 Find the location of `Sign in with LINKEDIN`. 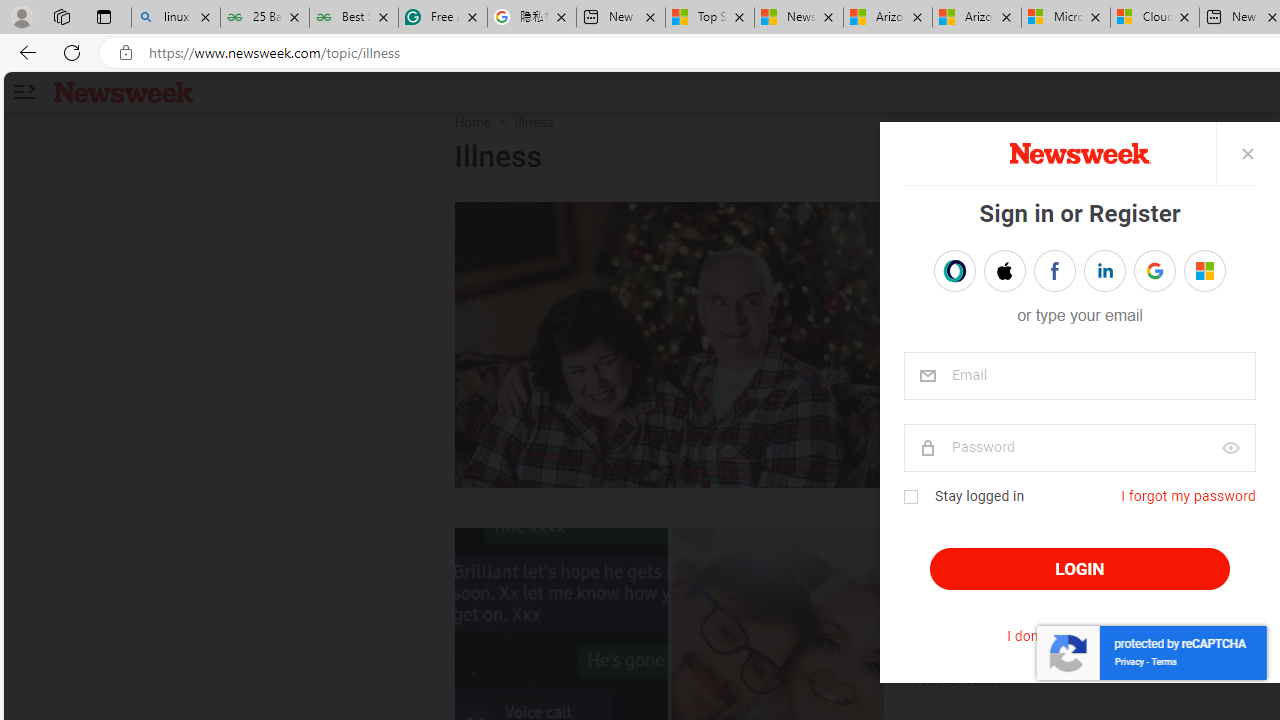

Sign in with LINKEDIN is located at coordinates (1104, 270).